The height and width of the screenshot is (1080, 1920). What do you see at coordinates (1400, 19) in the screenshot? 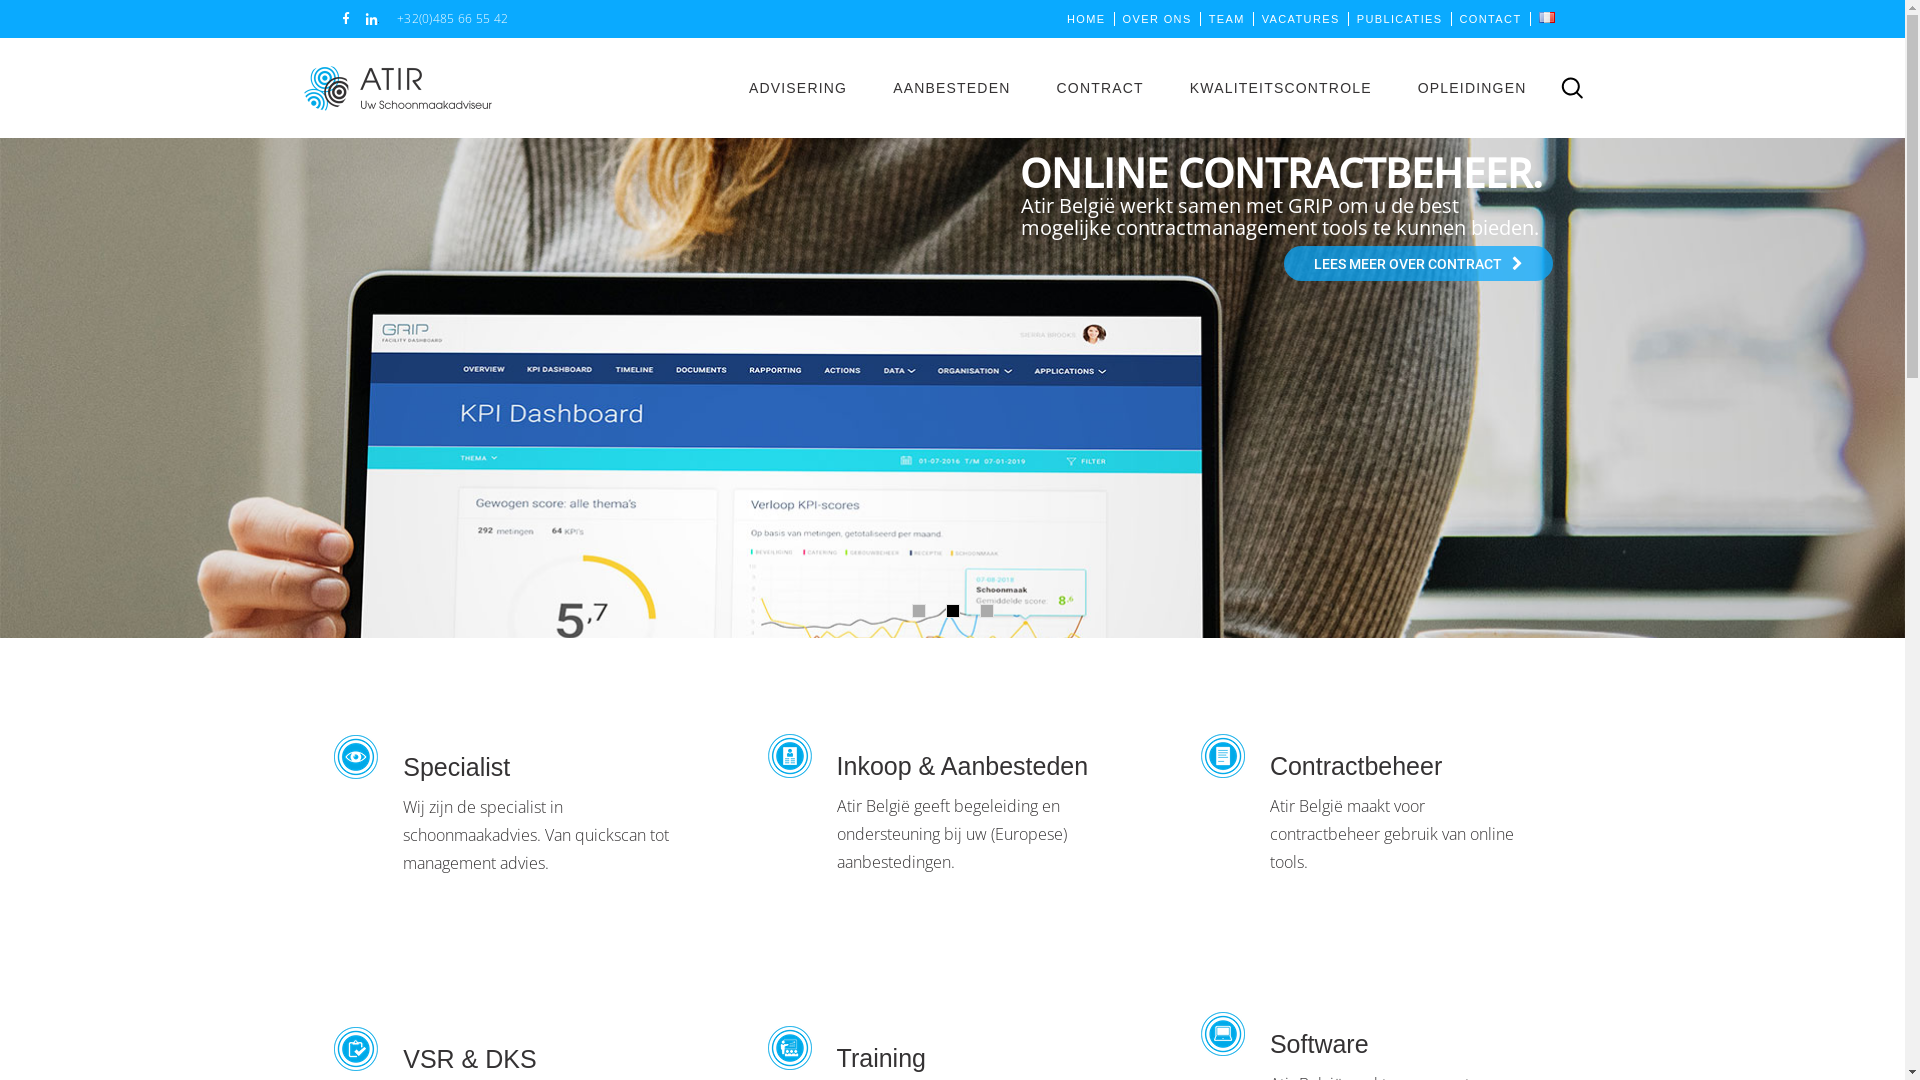
I see `PUBLICATIES` at bounding box center [1400, 19].